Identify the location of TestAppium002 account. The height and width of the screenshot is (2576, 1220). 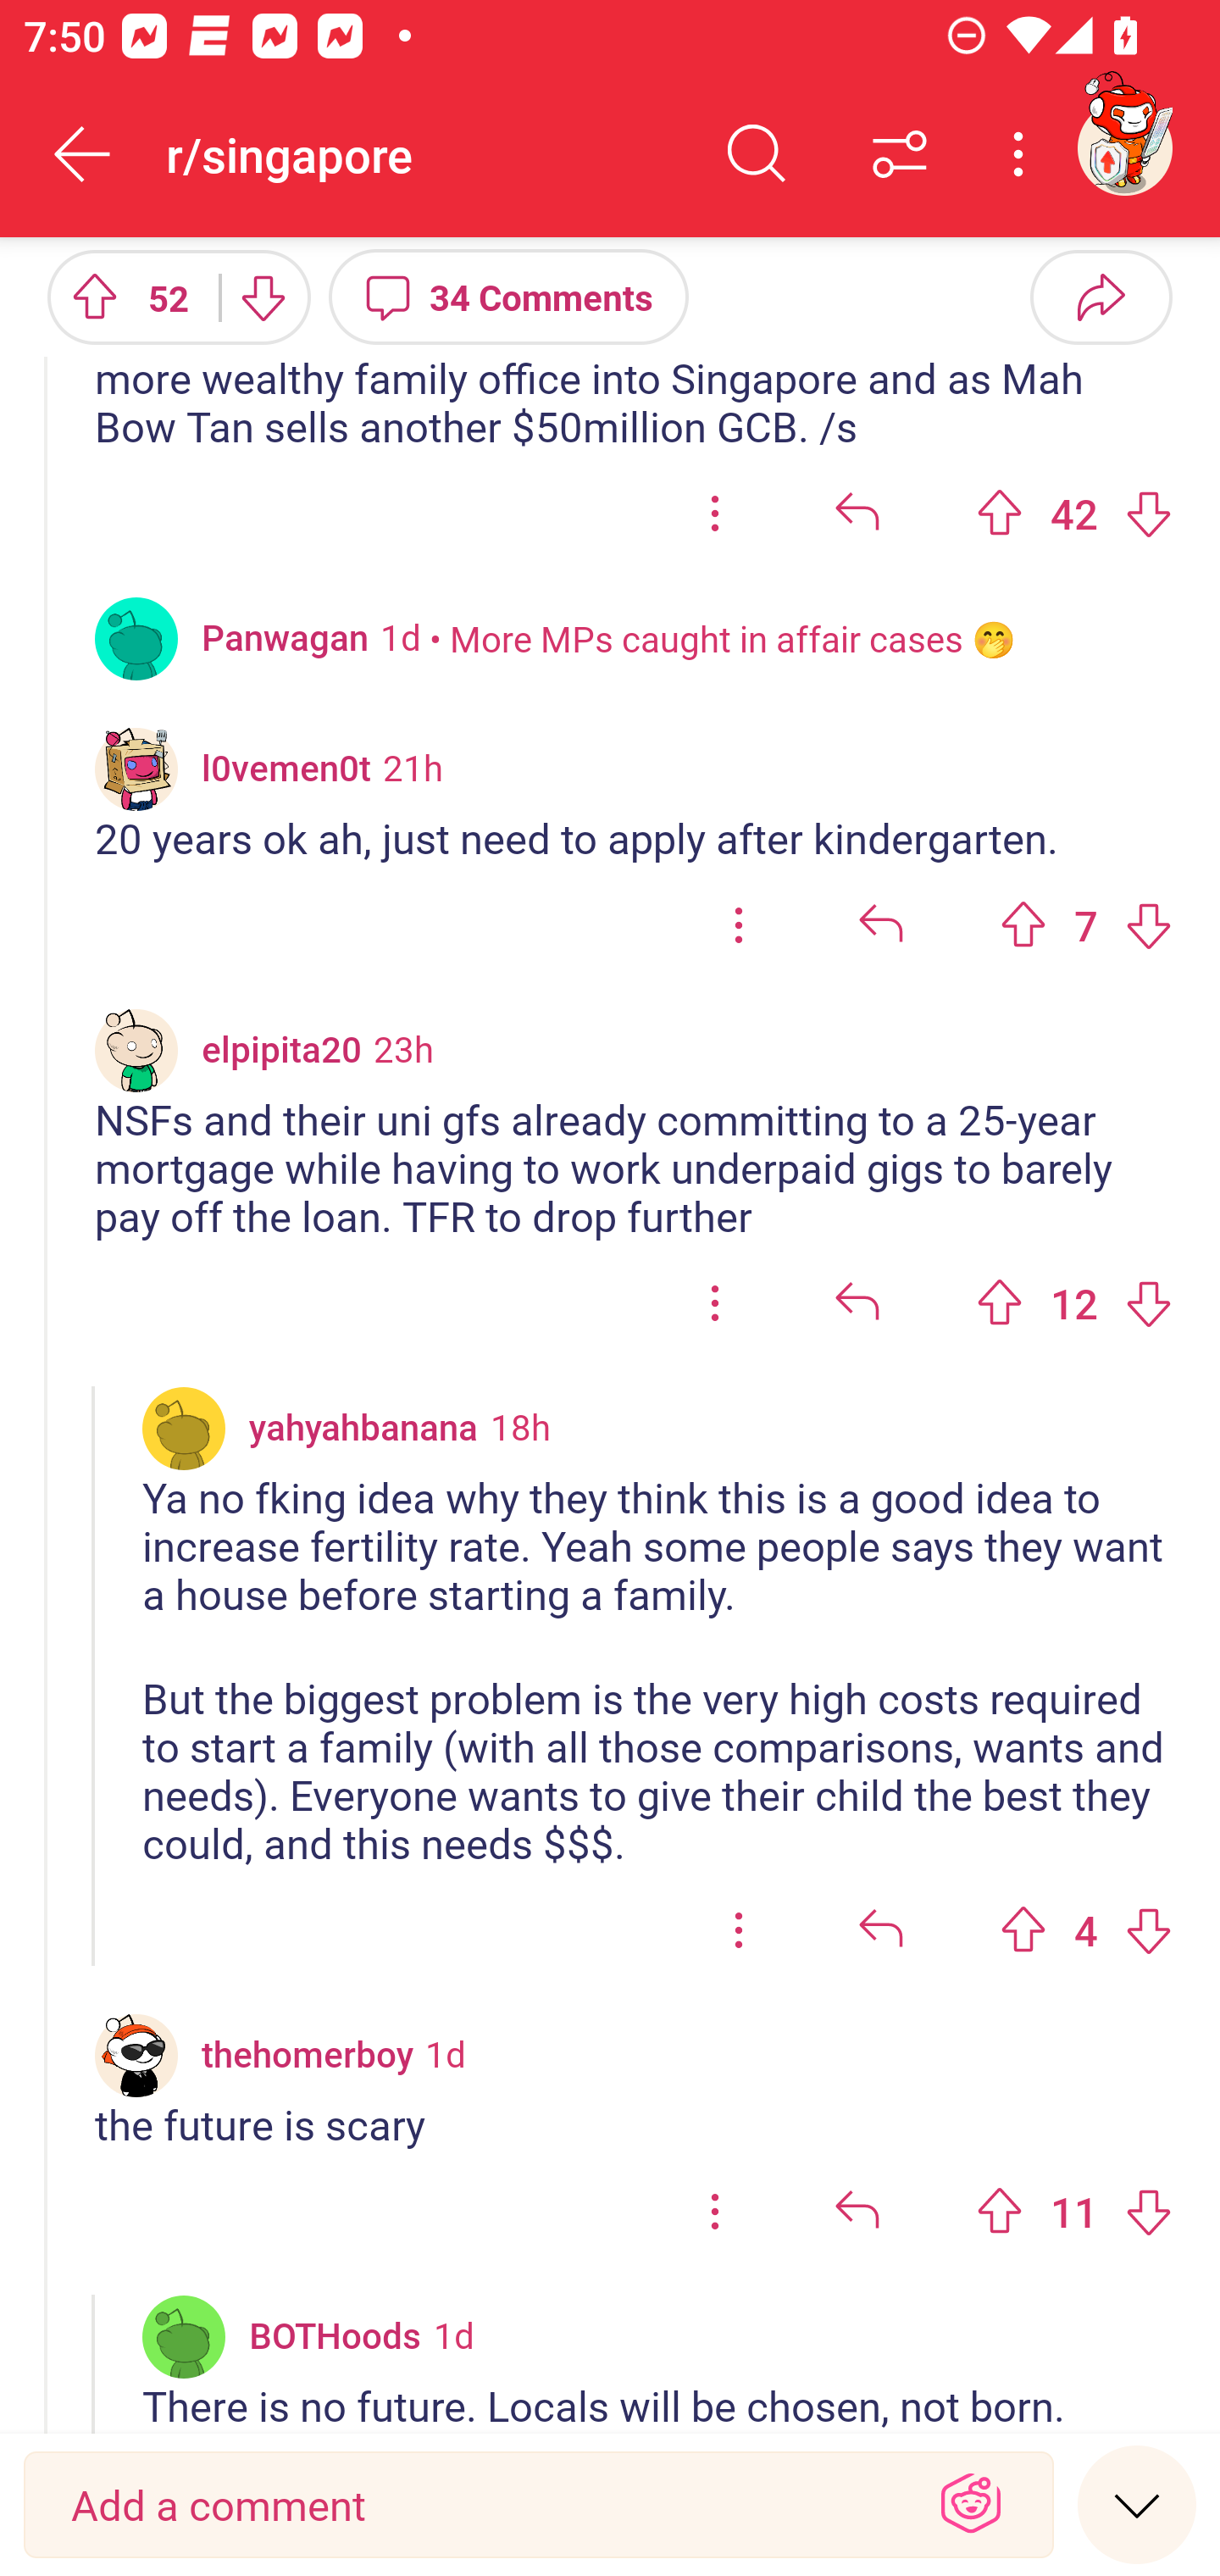
(1124, 147).